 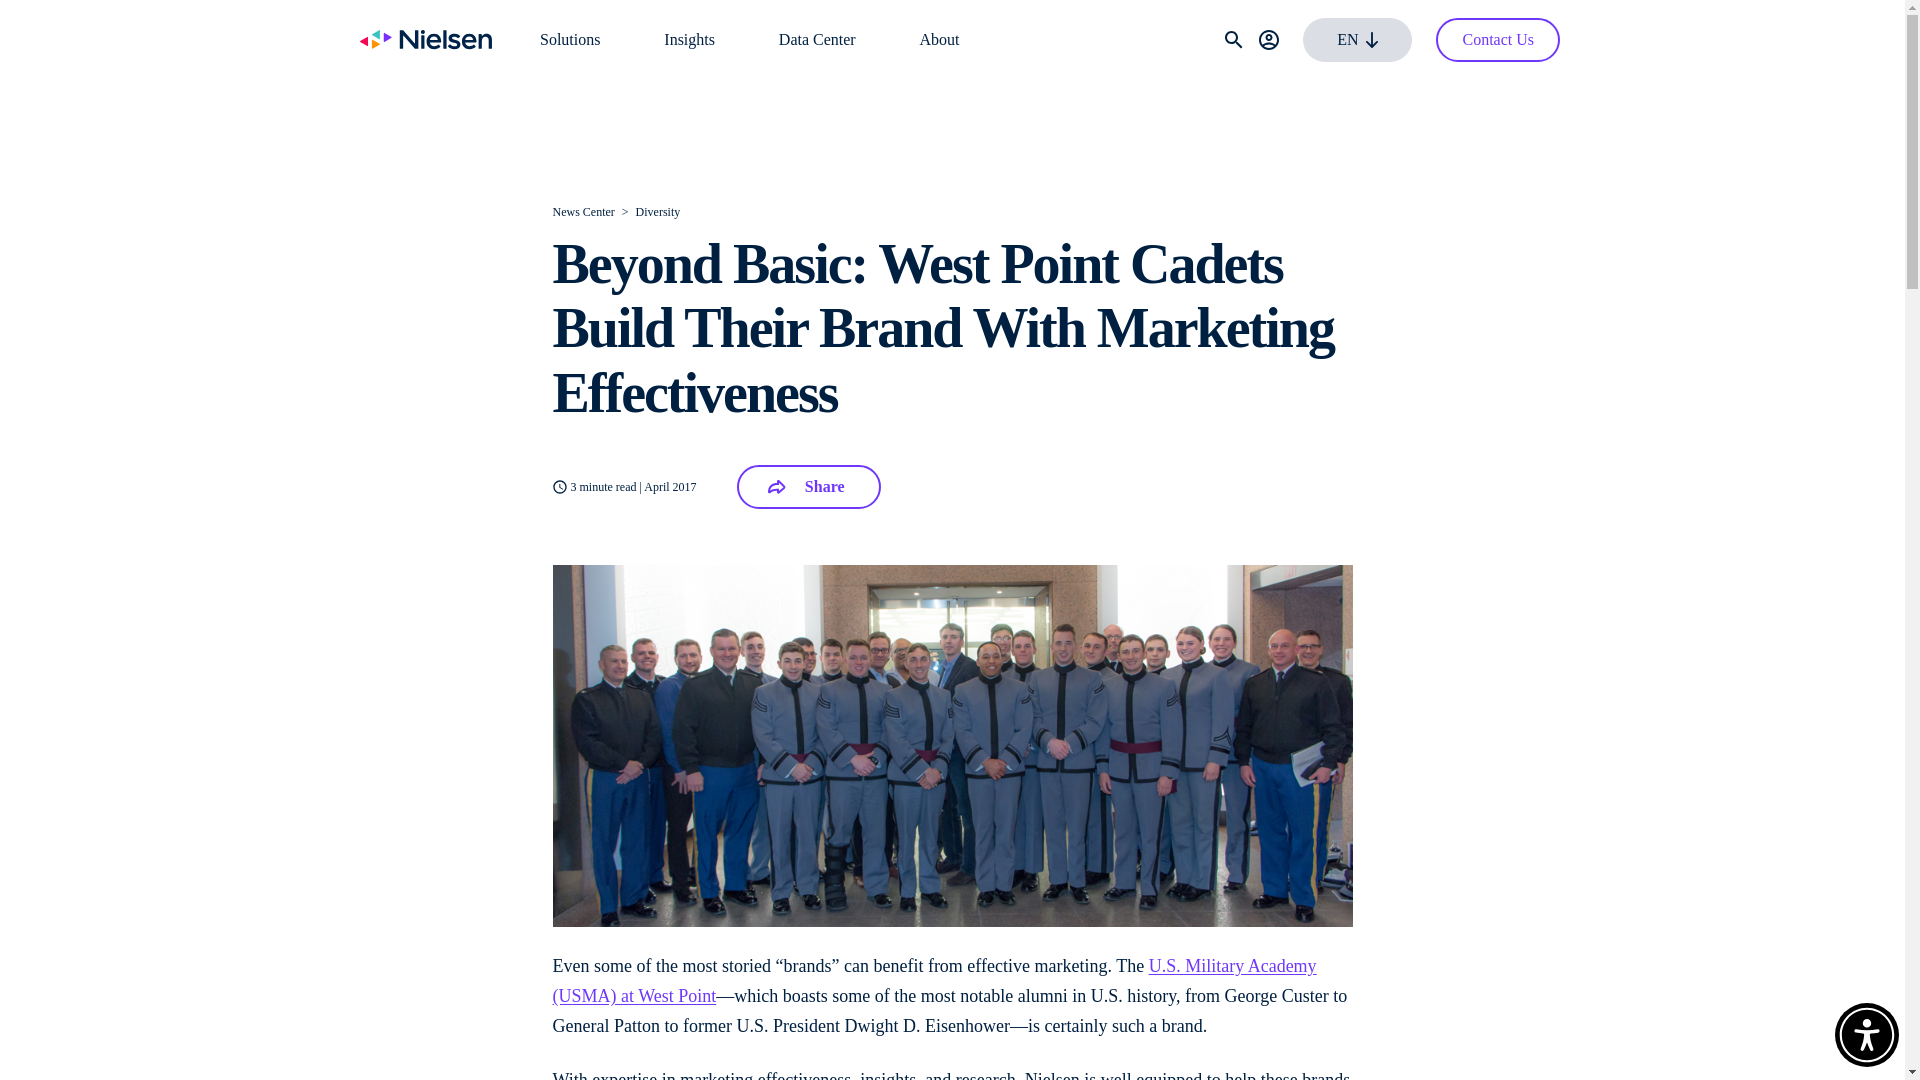 I want to click on Accessibility Menu, so click(x=1866, y=1035).